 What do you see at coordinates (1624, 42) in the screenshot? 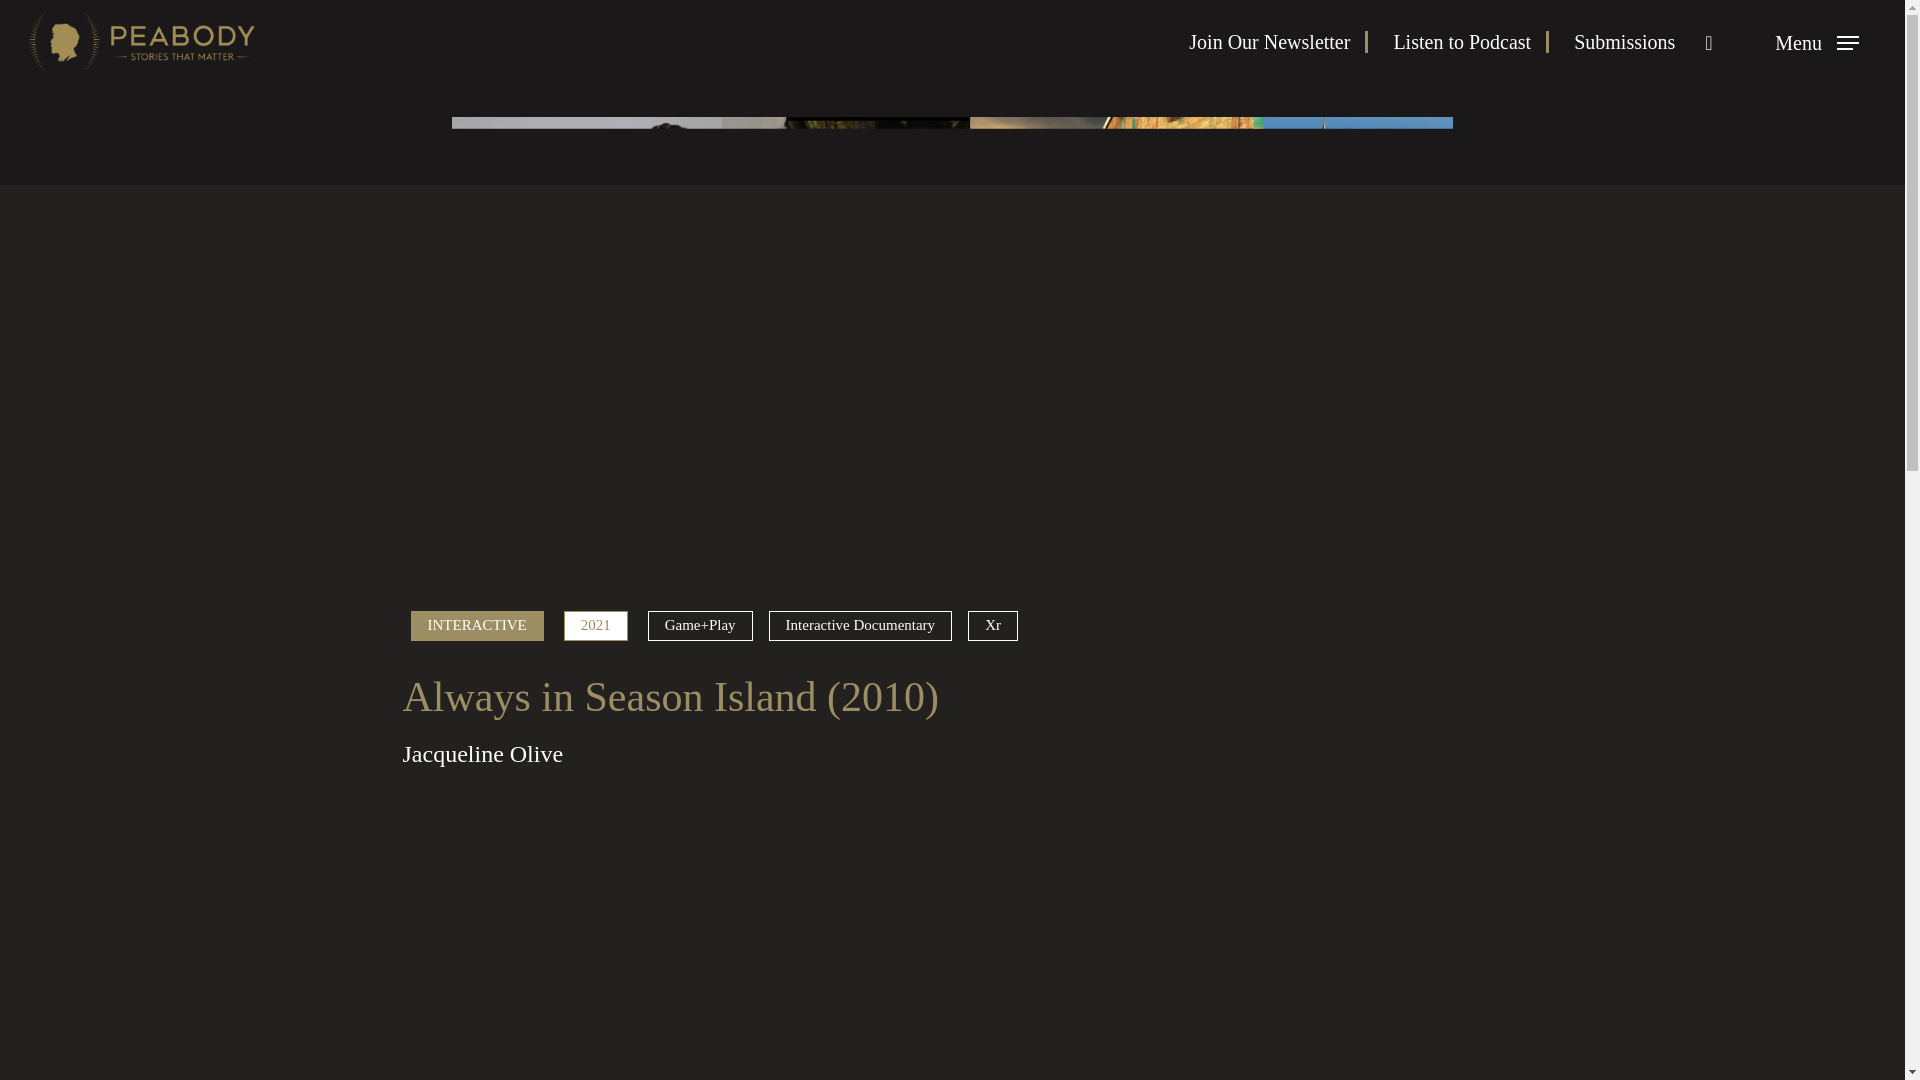
I see `Submissions` at bounding box center [1624, 42].